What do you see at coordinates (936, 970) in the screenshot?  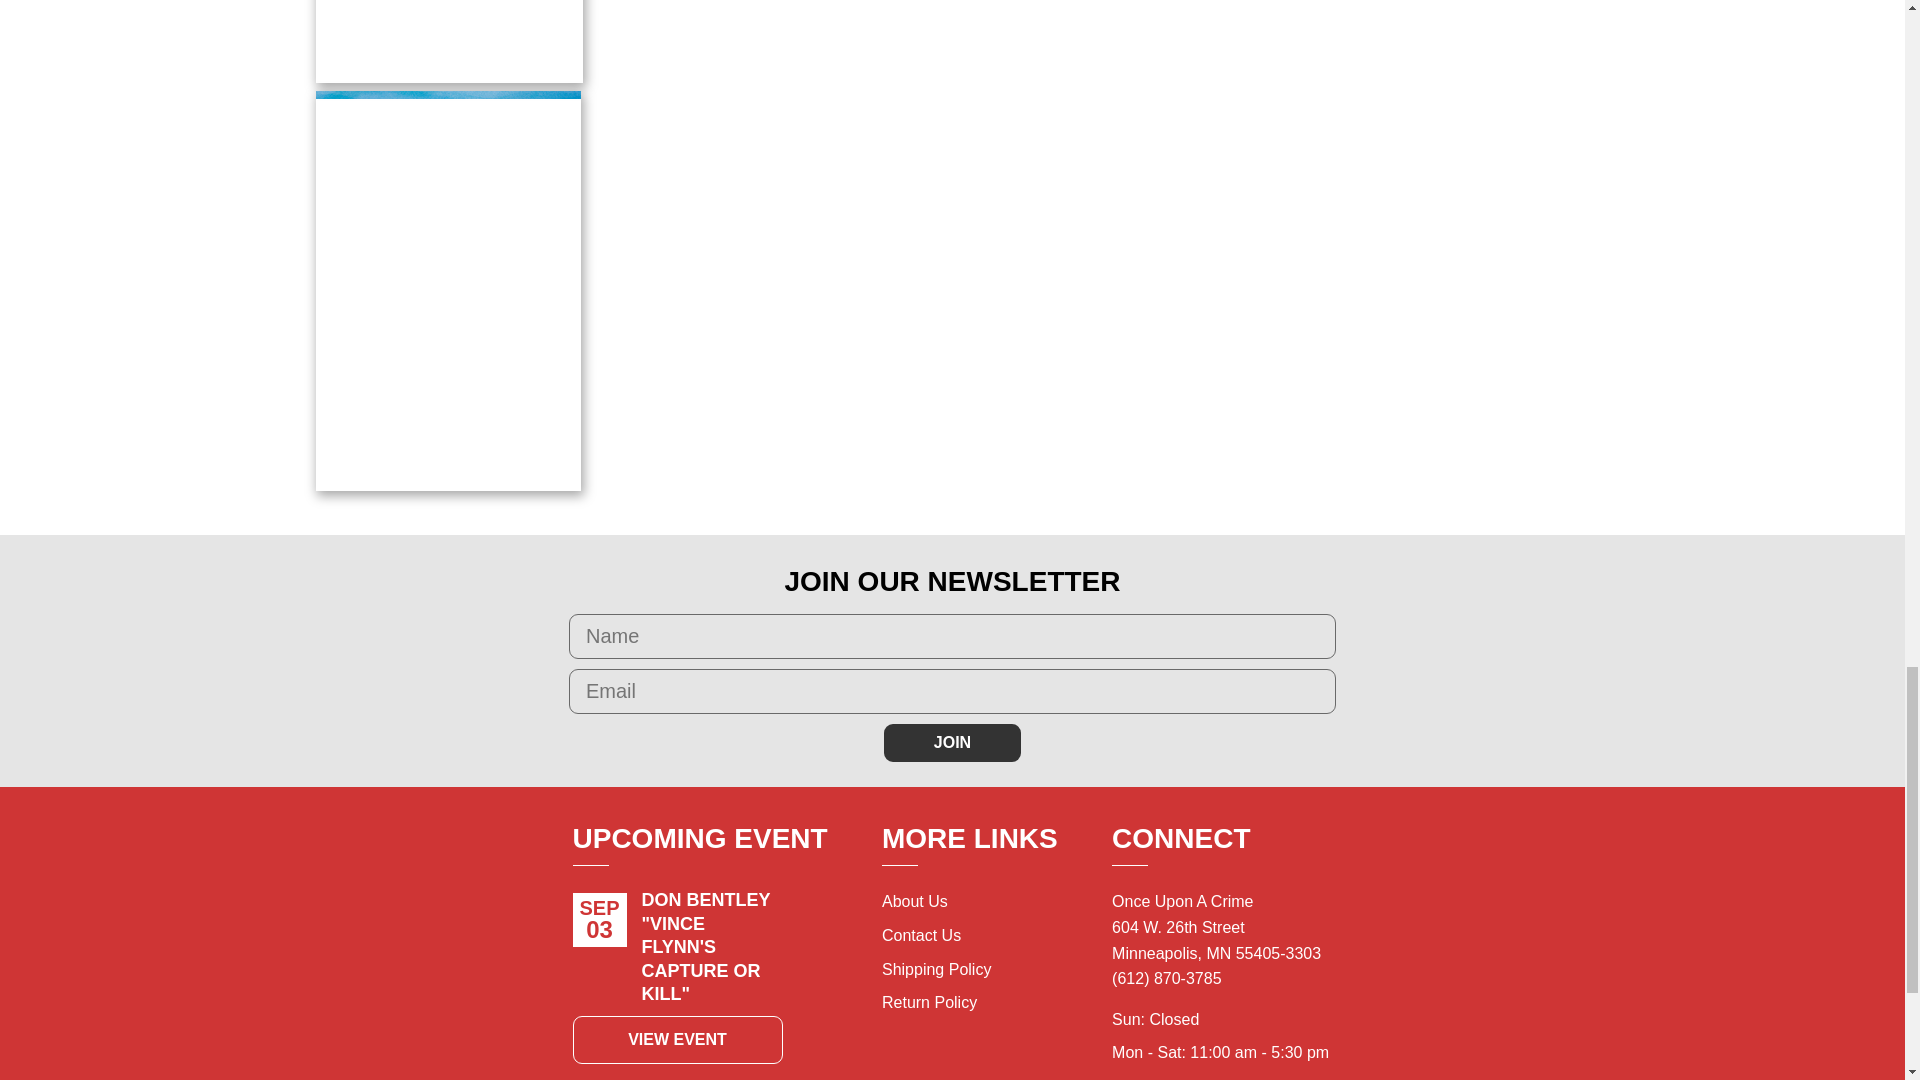 I see `Shipping Policy` at bounding box center [936, 970].